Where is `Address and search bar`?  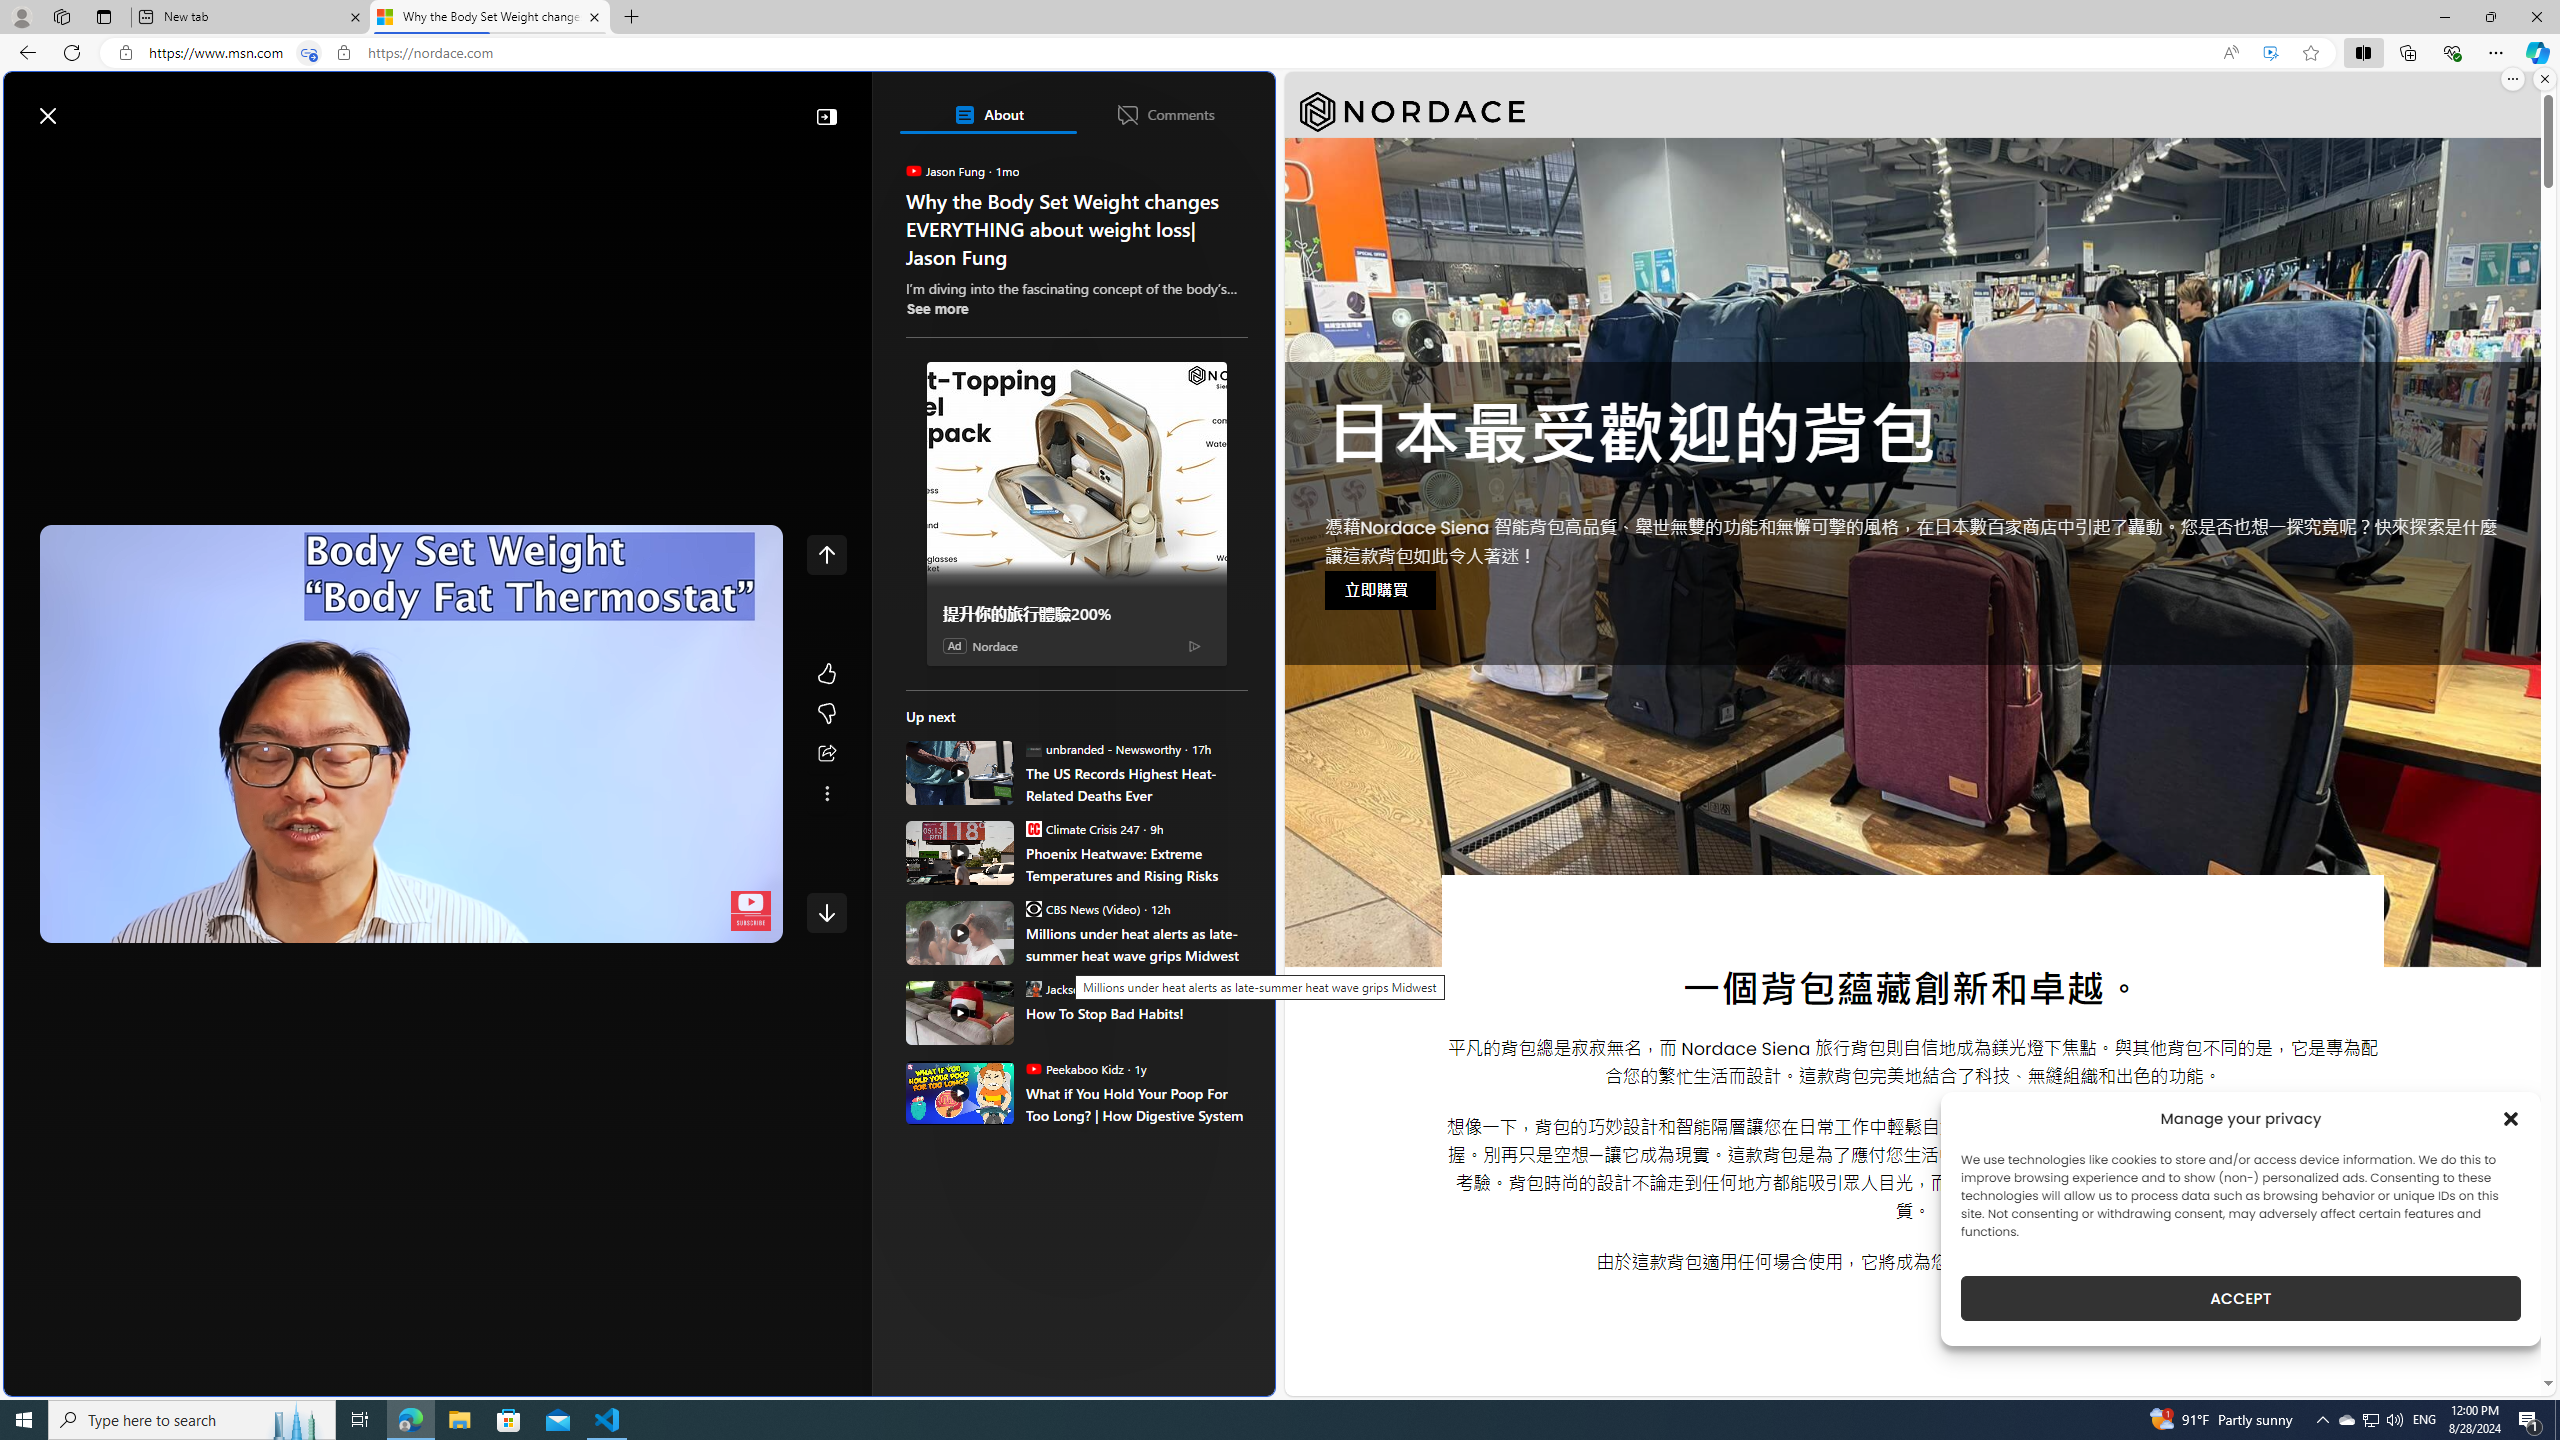 Address and search bar is located at coordinates (1177, 53).